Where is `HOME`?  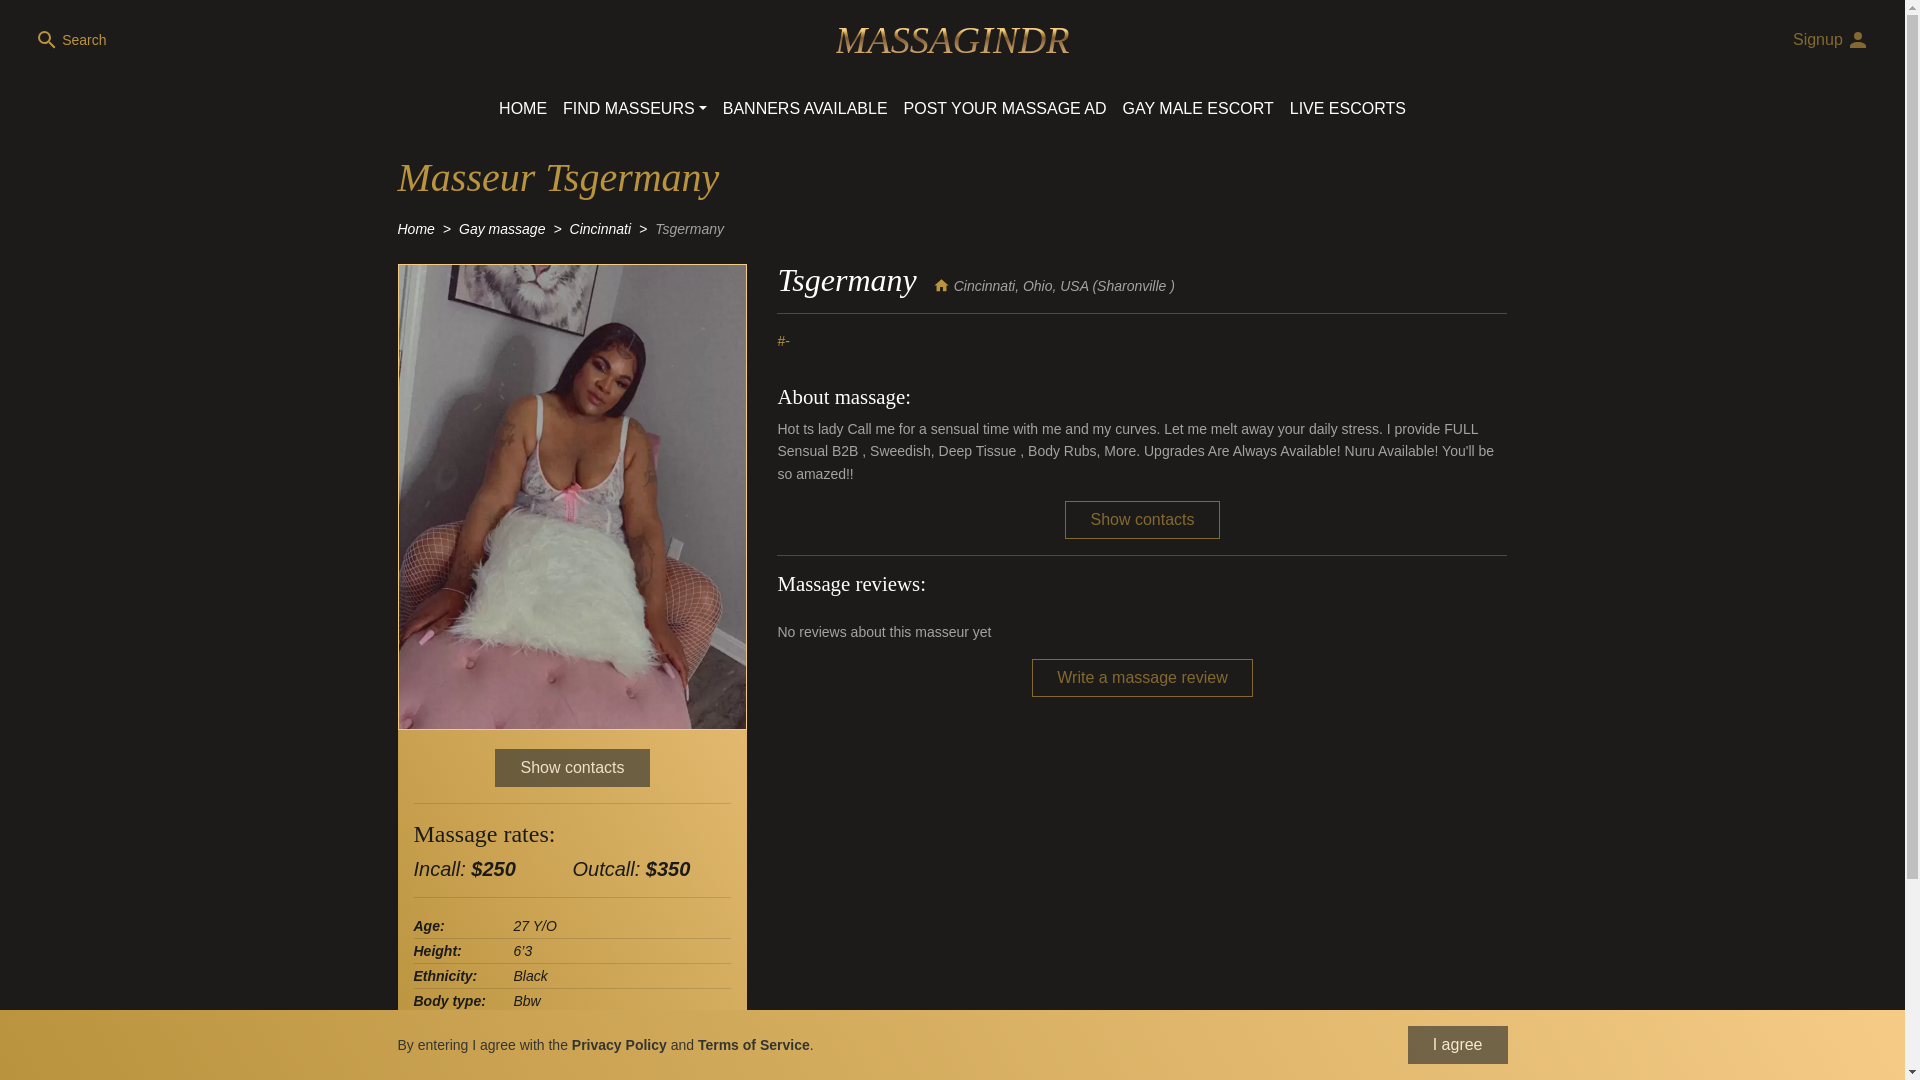
HOME is located at coordinates (522, 108).